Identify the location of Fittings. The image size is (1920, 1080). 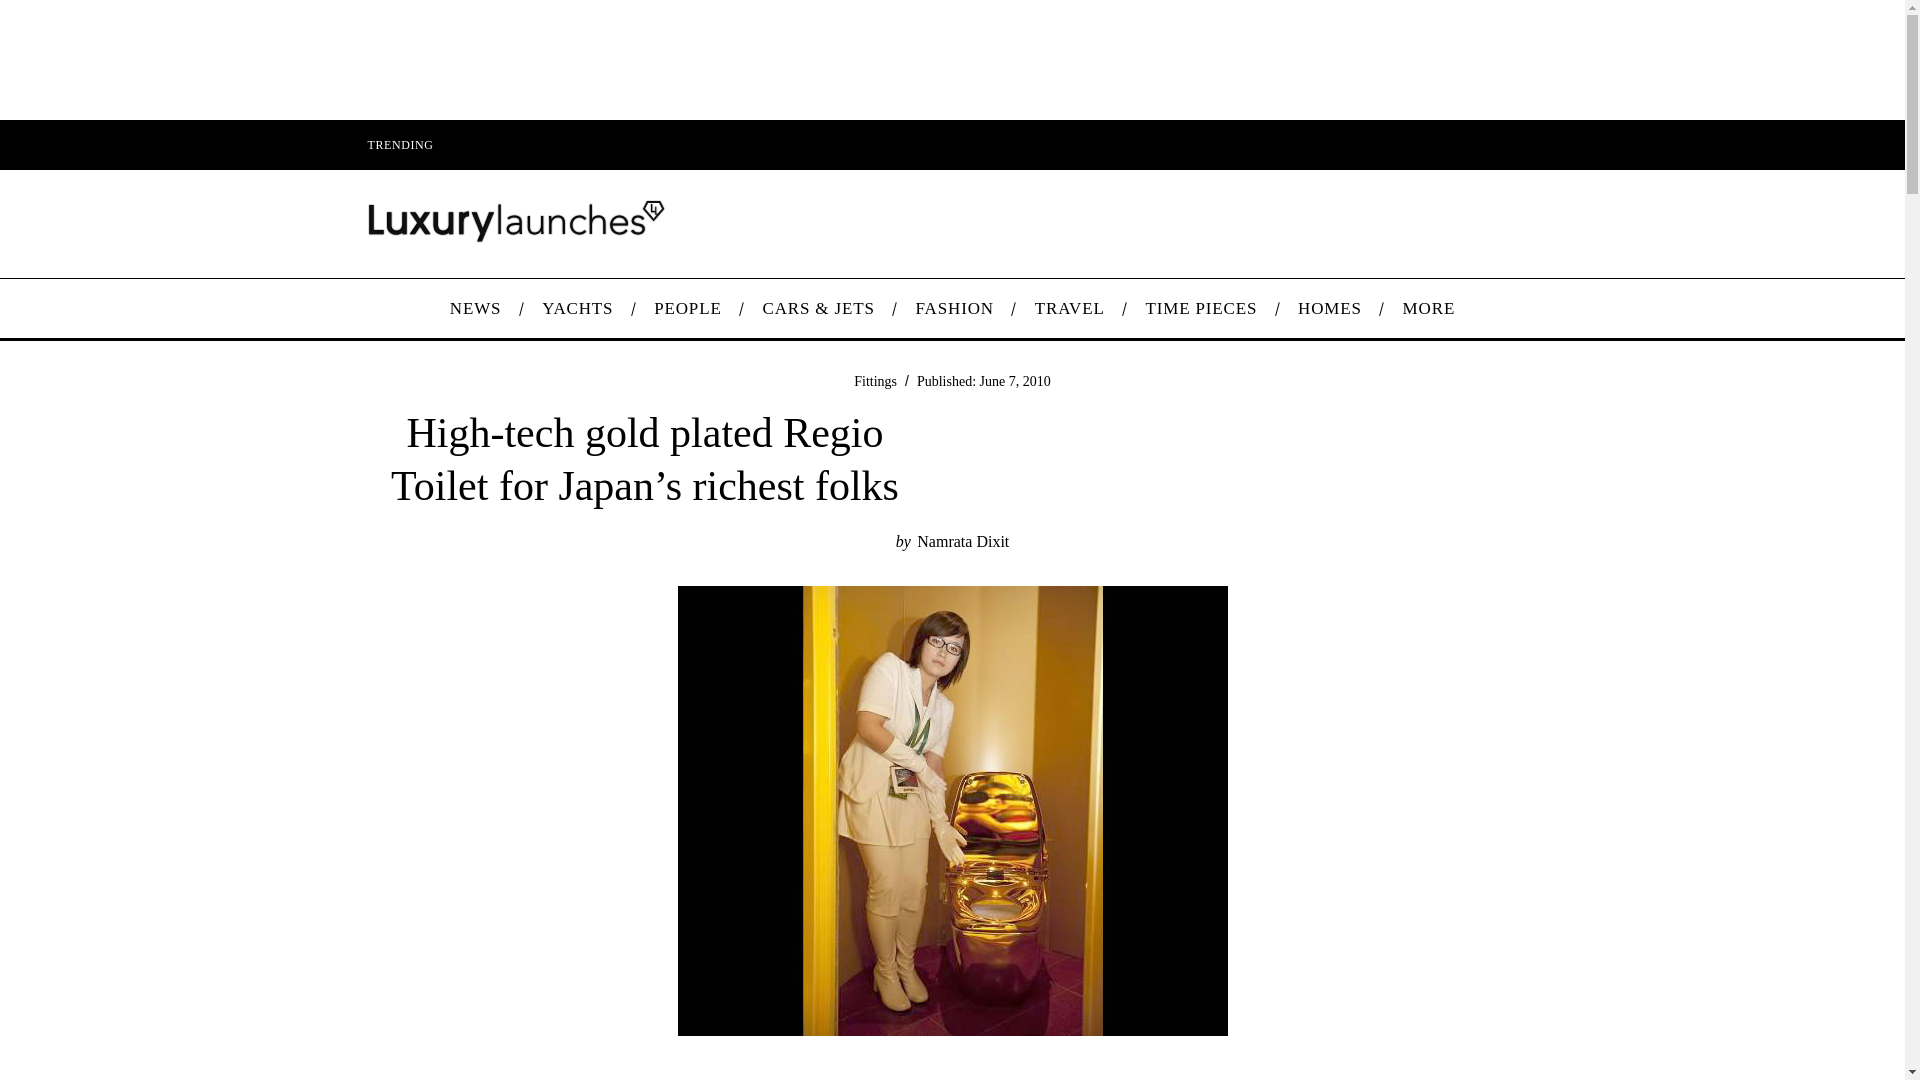
(875, 380).